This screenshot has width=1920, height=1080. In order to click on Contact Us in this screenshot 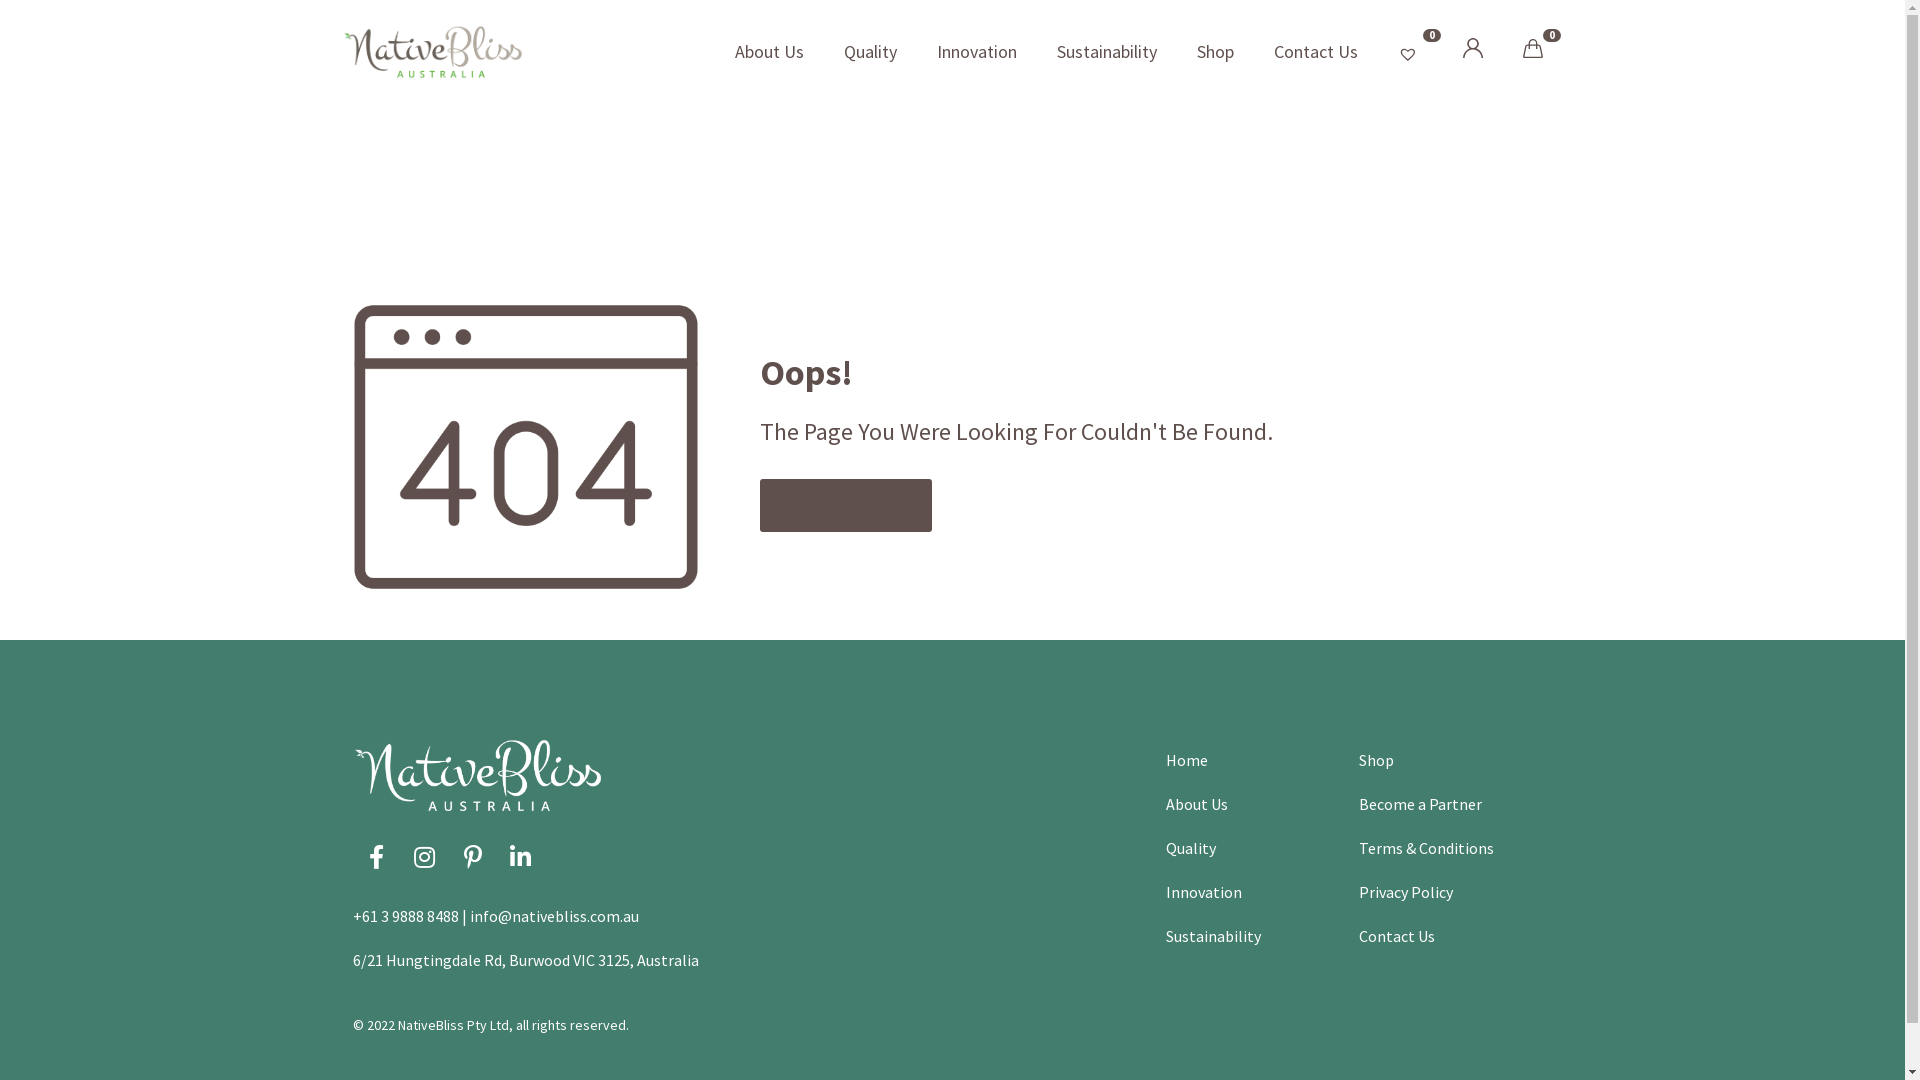, I will do `click(1316, 52)`.